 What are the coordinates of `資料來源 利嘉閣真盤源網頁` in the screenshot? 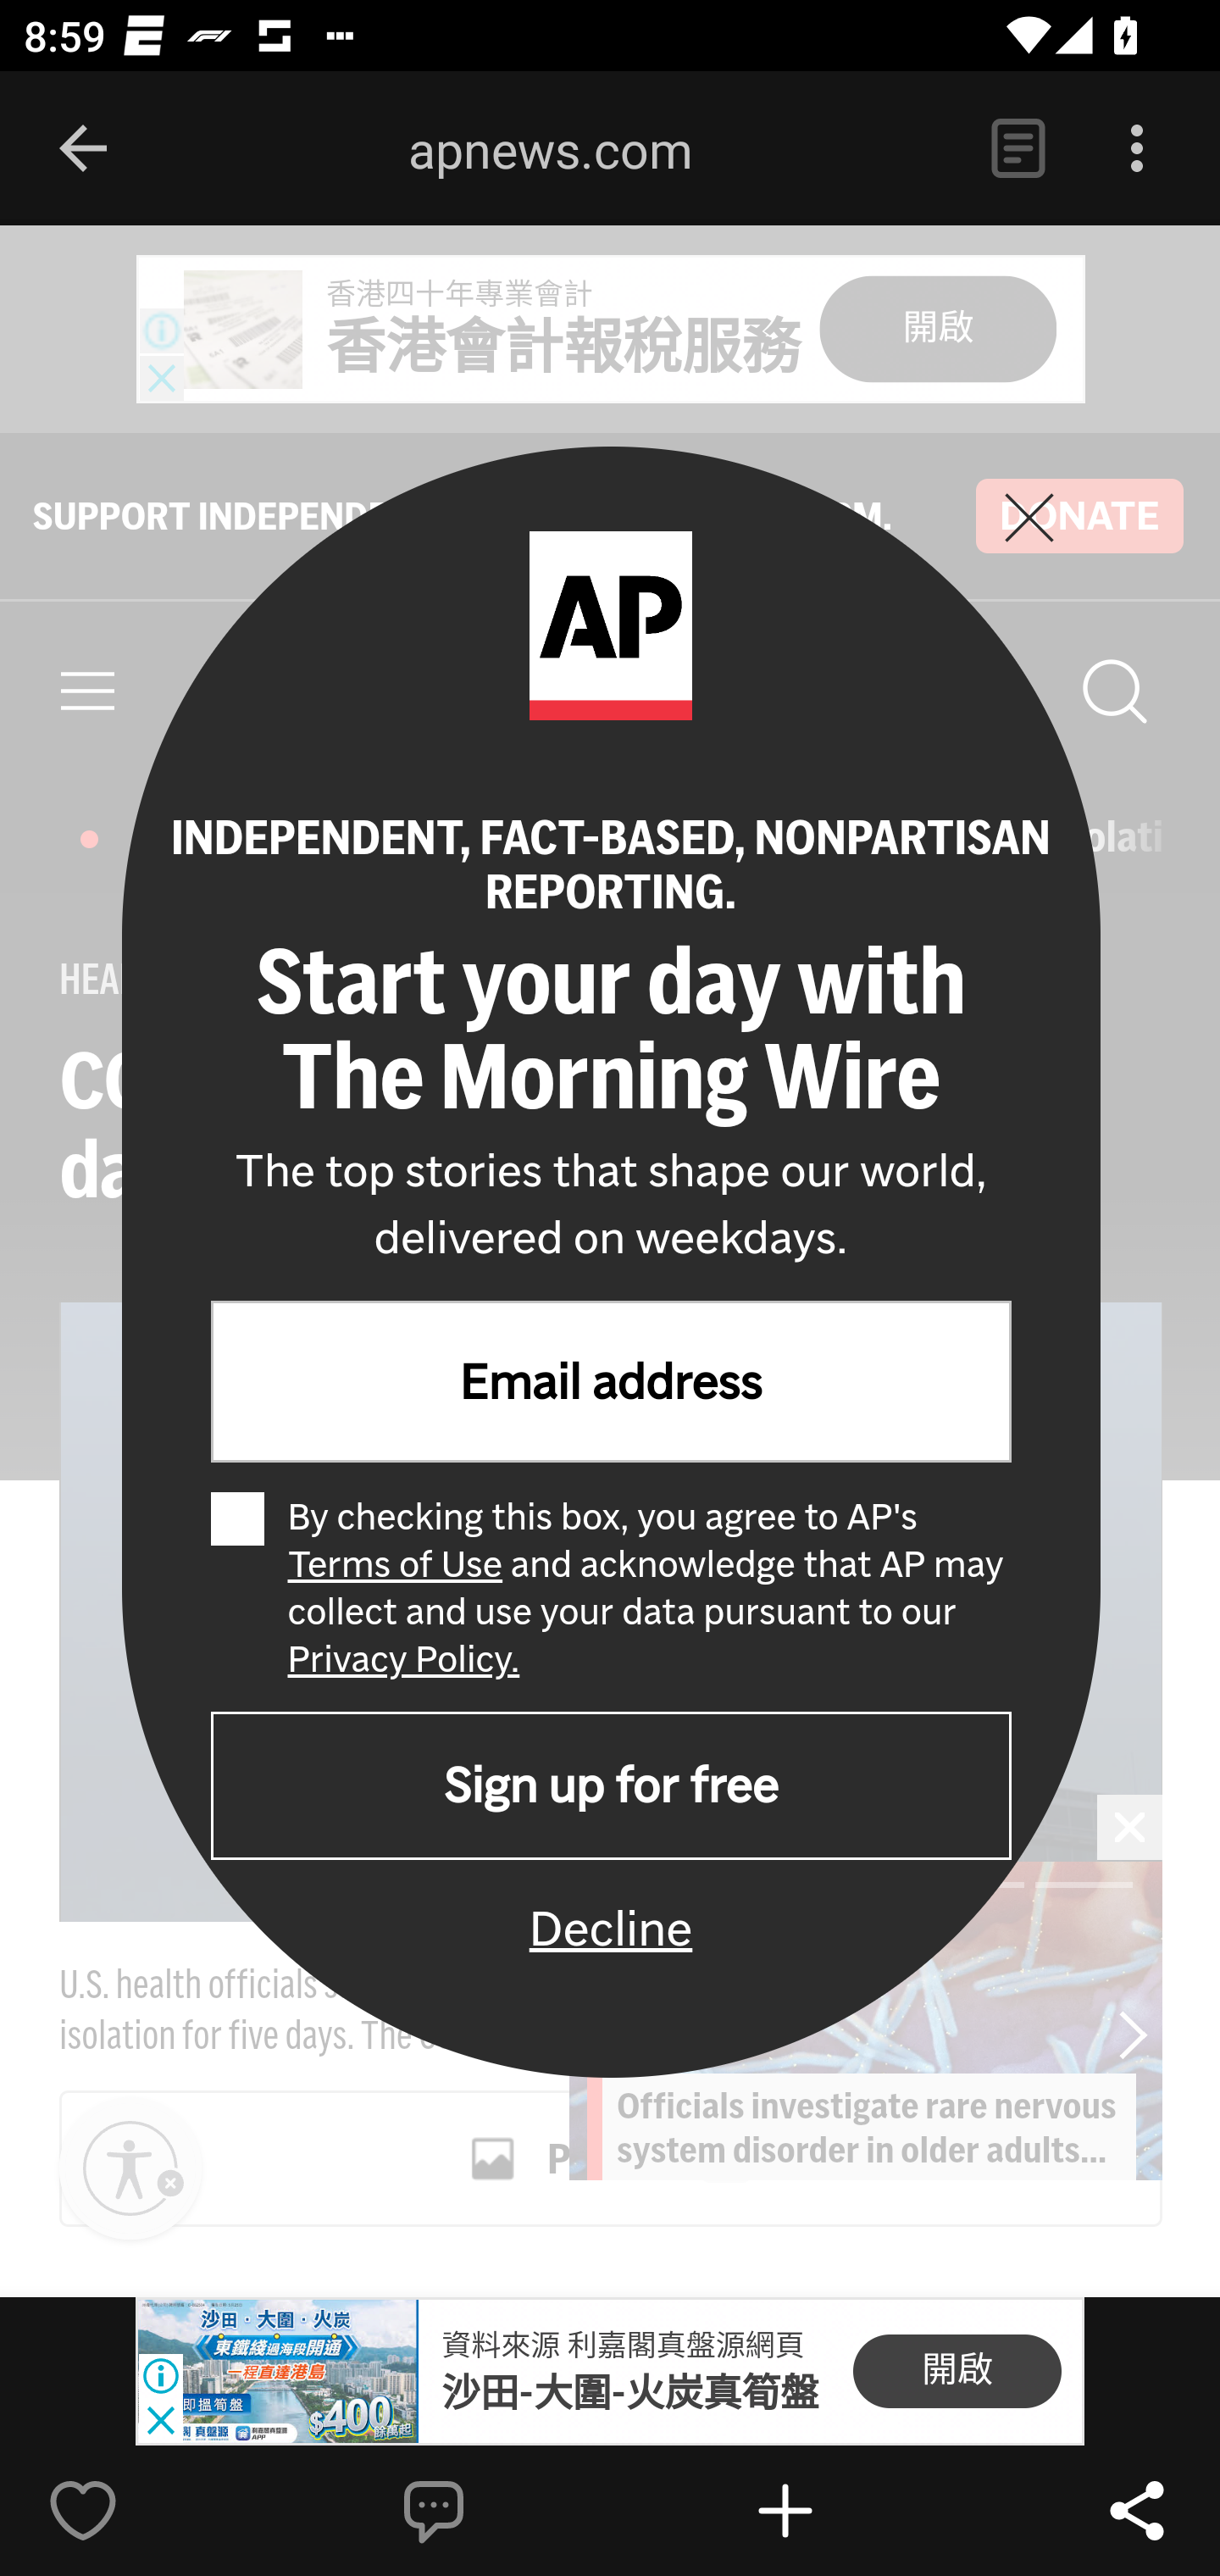 It's located at (622, 2346).